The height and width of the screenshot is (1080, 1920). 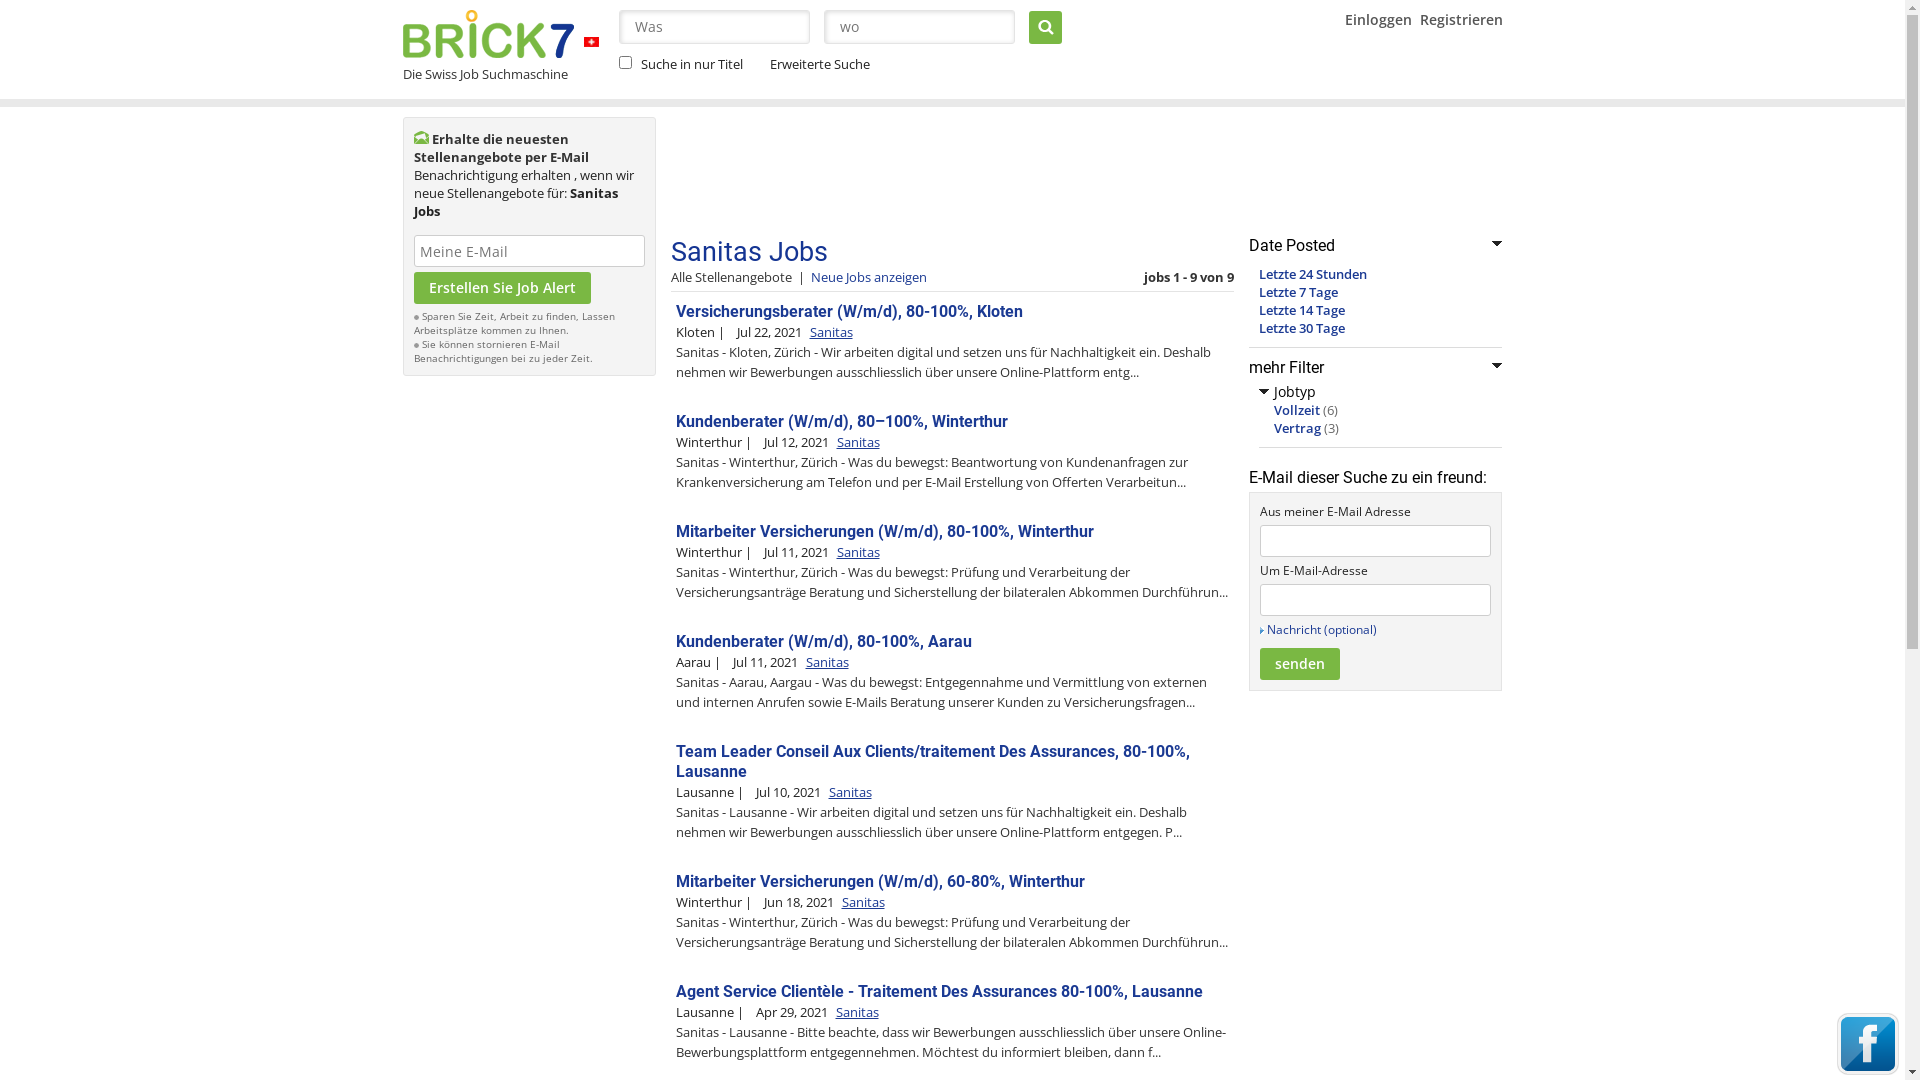 What do you see at coordinates (858, 442) in the screenshot?
I see `Sanitas` at bounding box center [858, 442].